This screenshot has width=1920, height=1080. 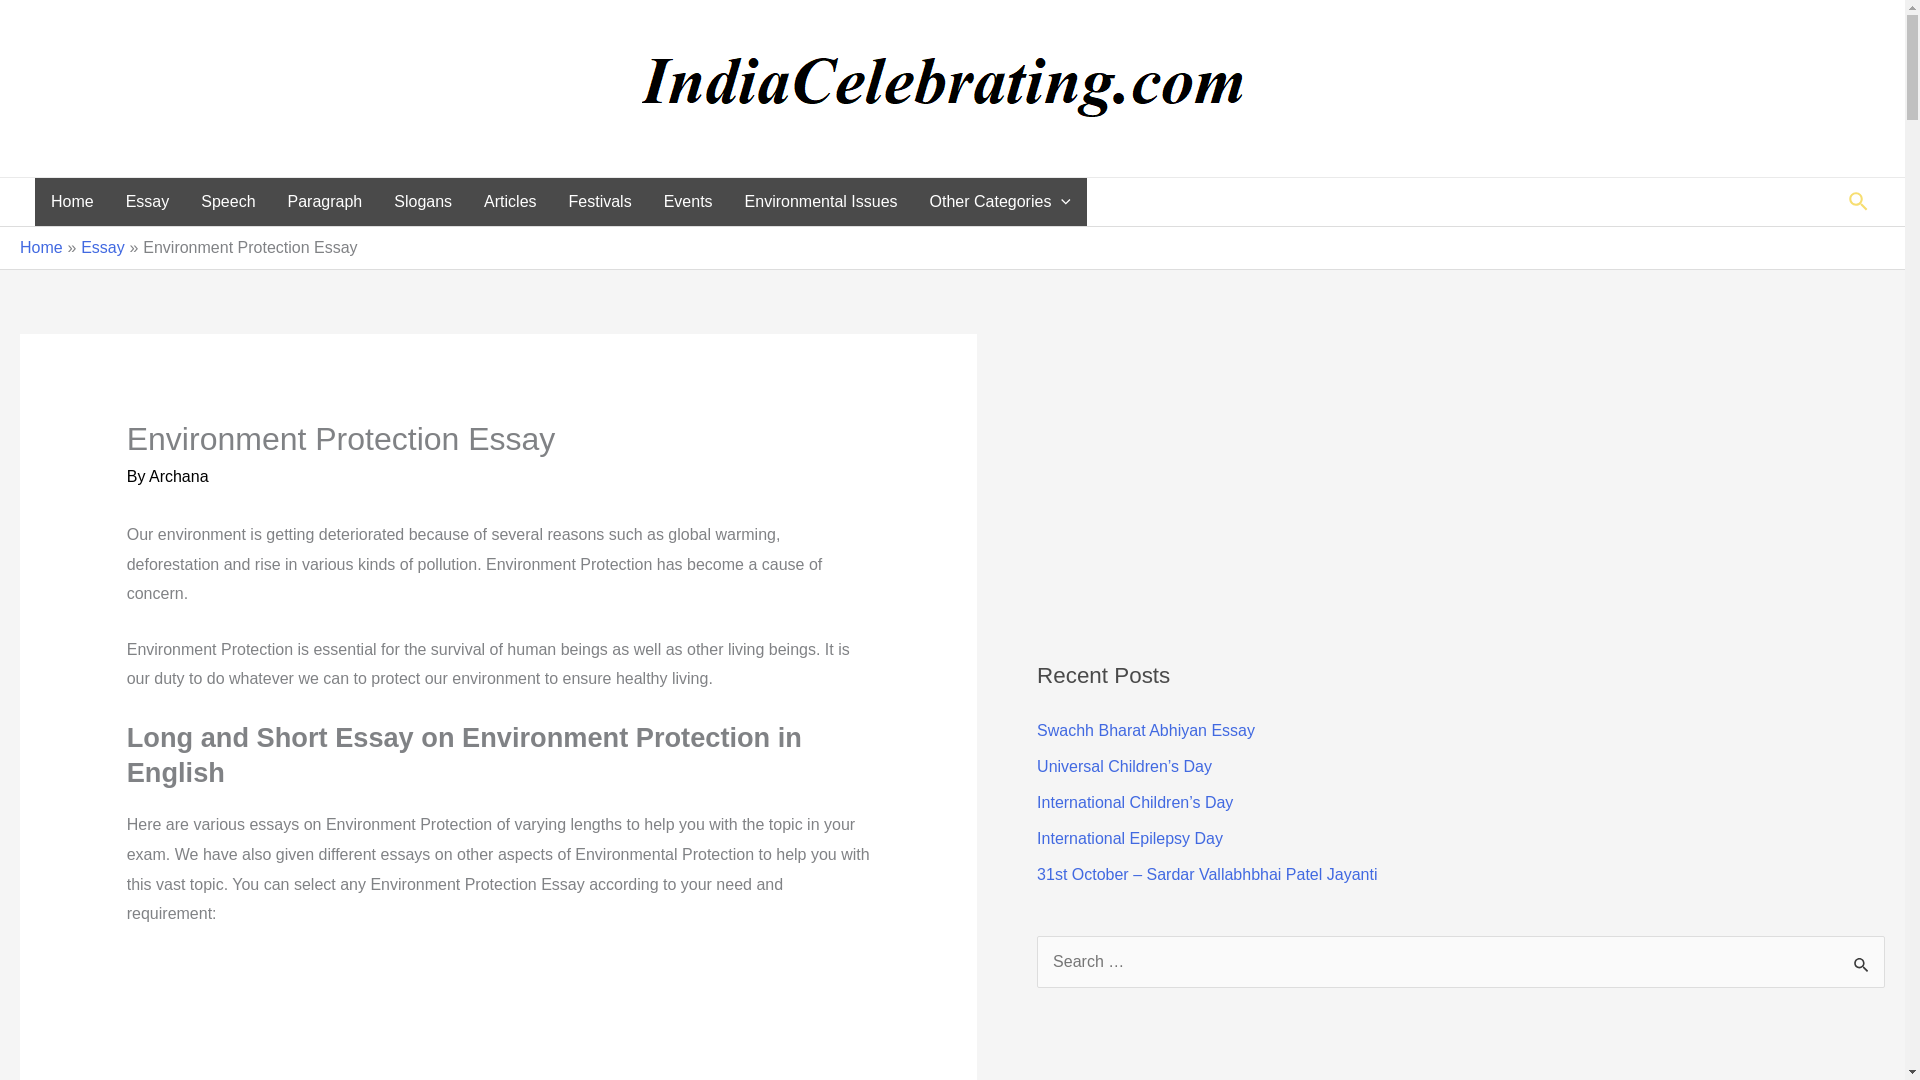 What do you see at coordinates (688, 202) in the screenshot?
I see `Events` at bounding box center [688, 202].